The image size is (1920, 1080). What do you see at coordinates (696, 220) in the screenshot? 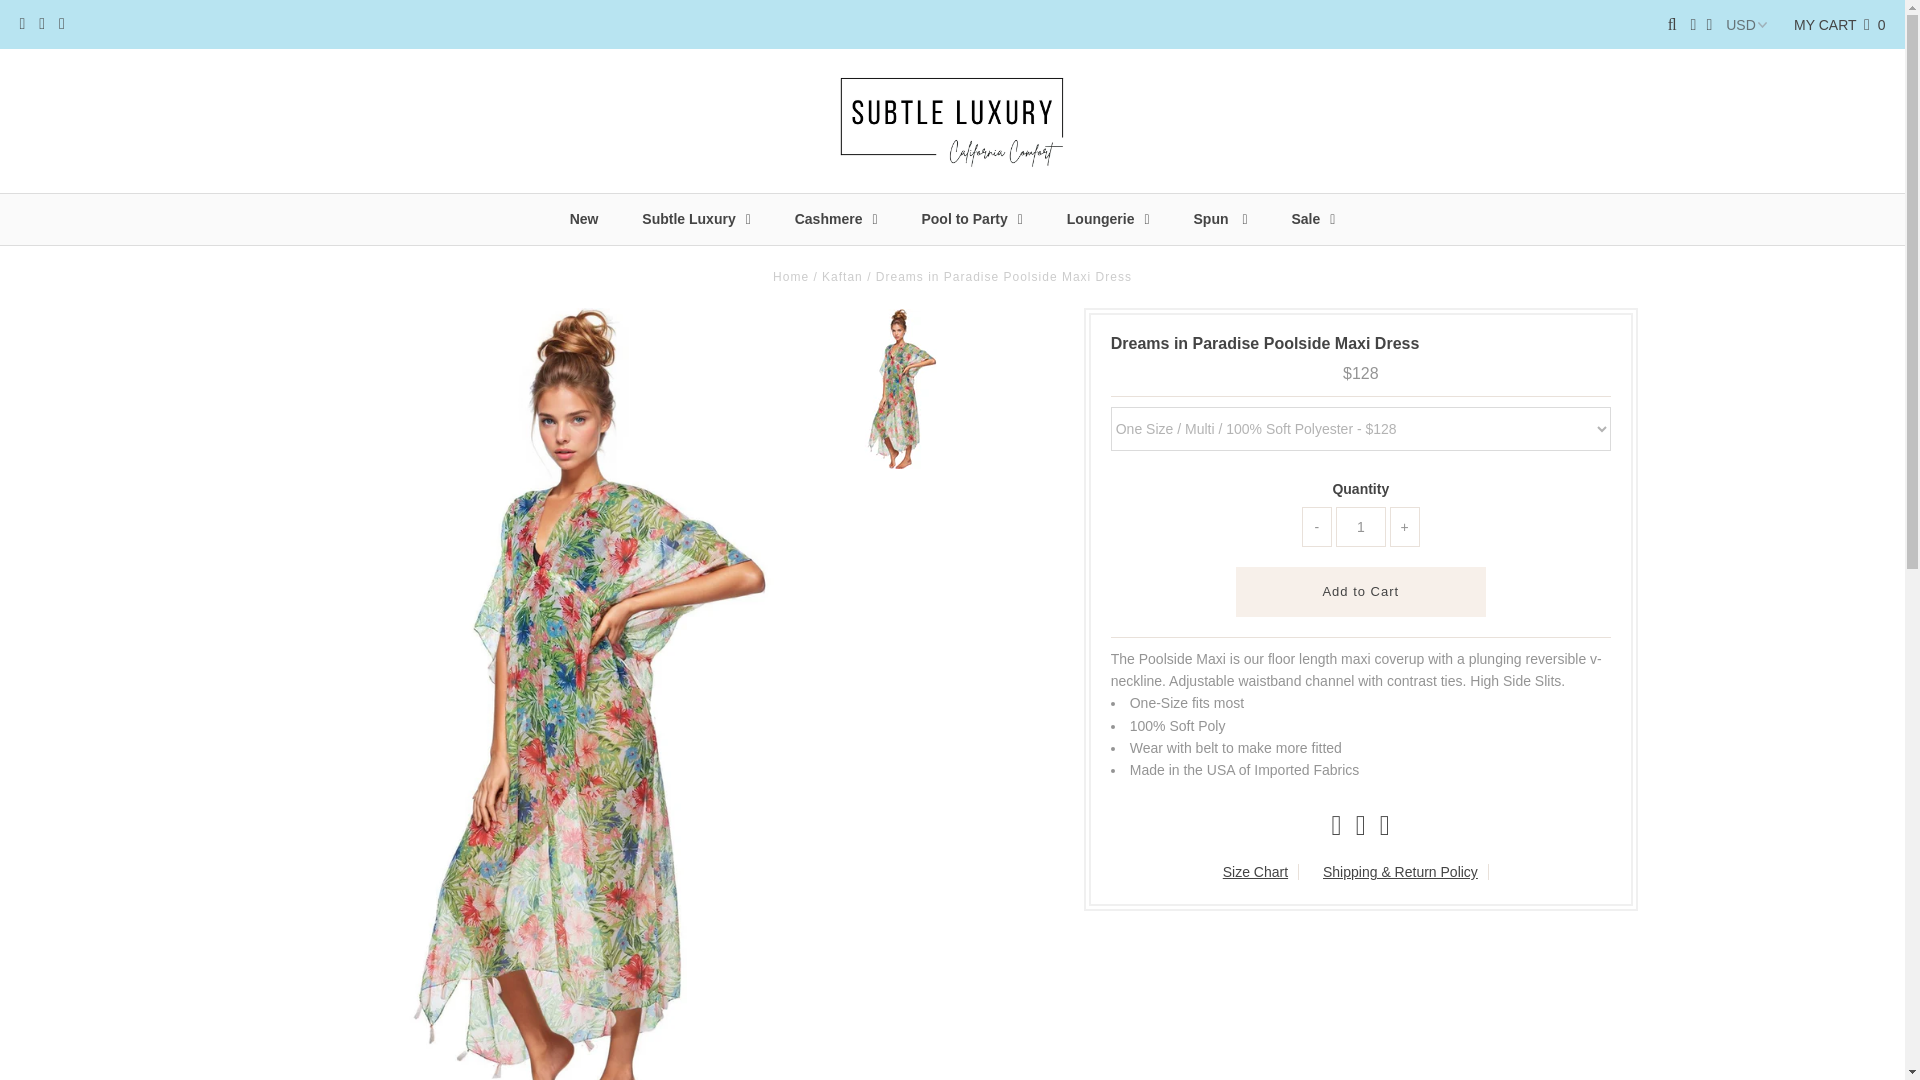
I see `Subtle Luxury` at bounding box center [696, 220].